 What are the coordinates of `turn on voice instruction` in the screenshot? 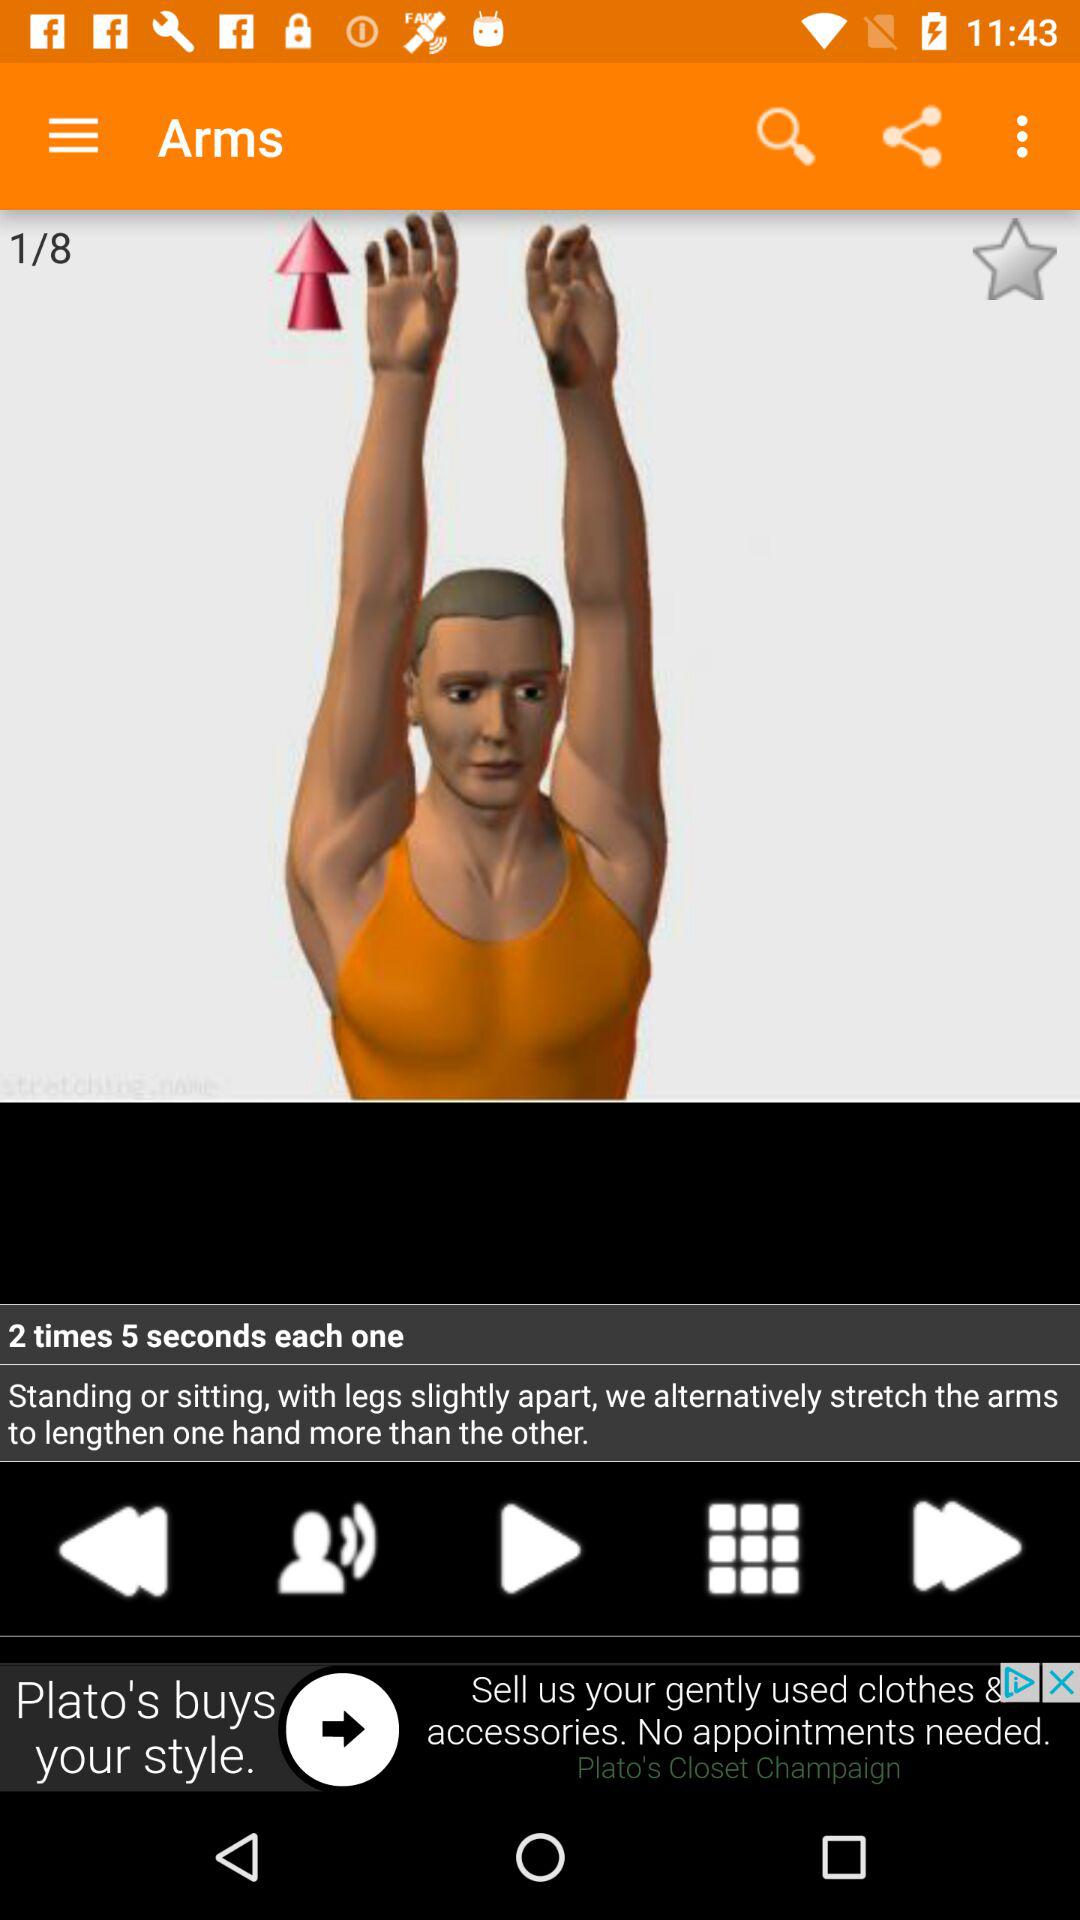 It's located at (328, 1548).